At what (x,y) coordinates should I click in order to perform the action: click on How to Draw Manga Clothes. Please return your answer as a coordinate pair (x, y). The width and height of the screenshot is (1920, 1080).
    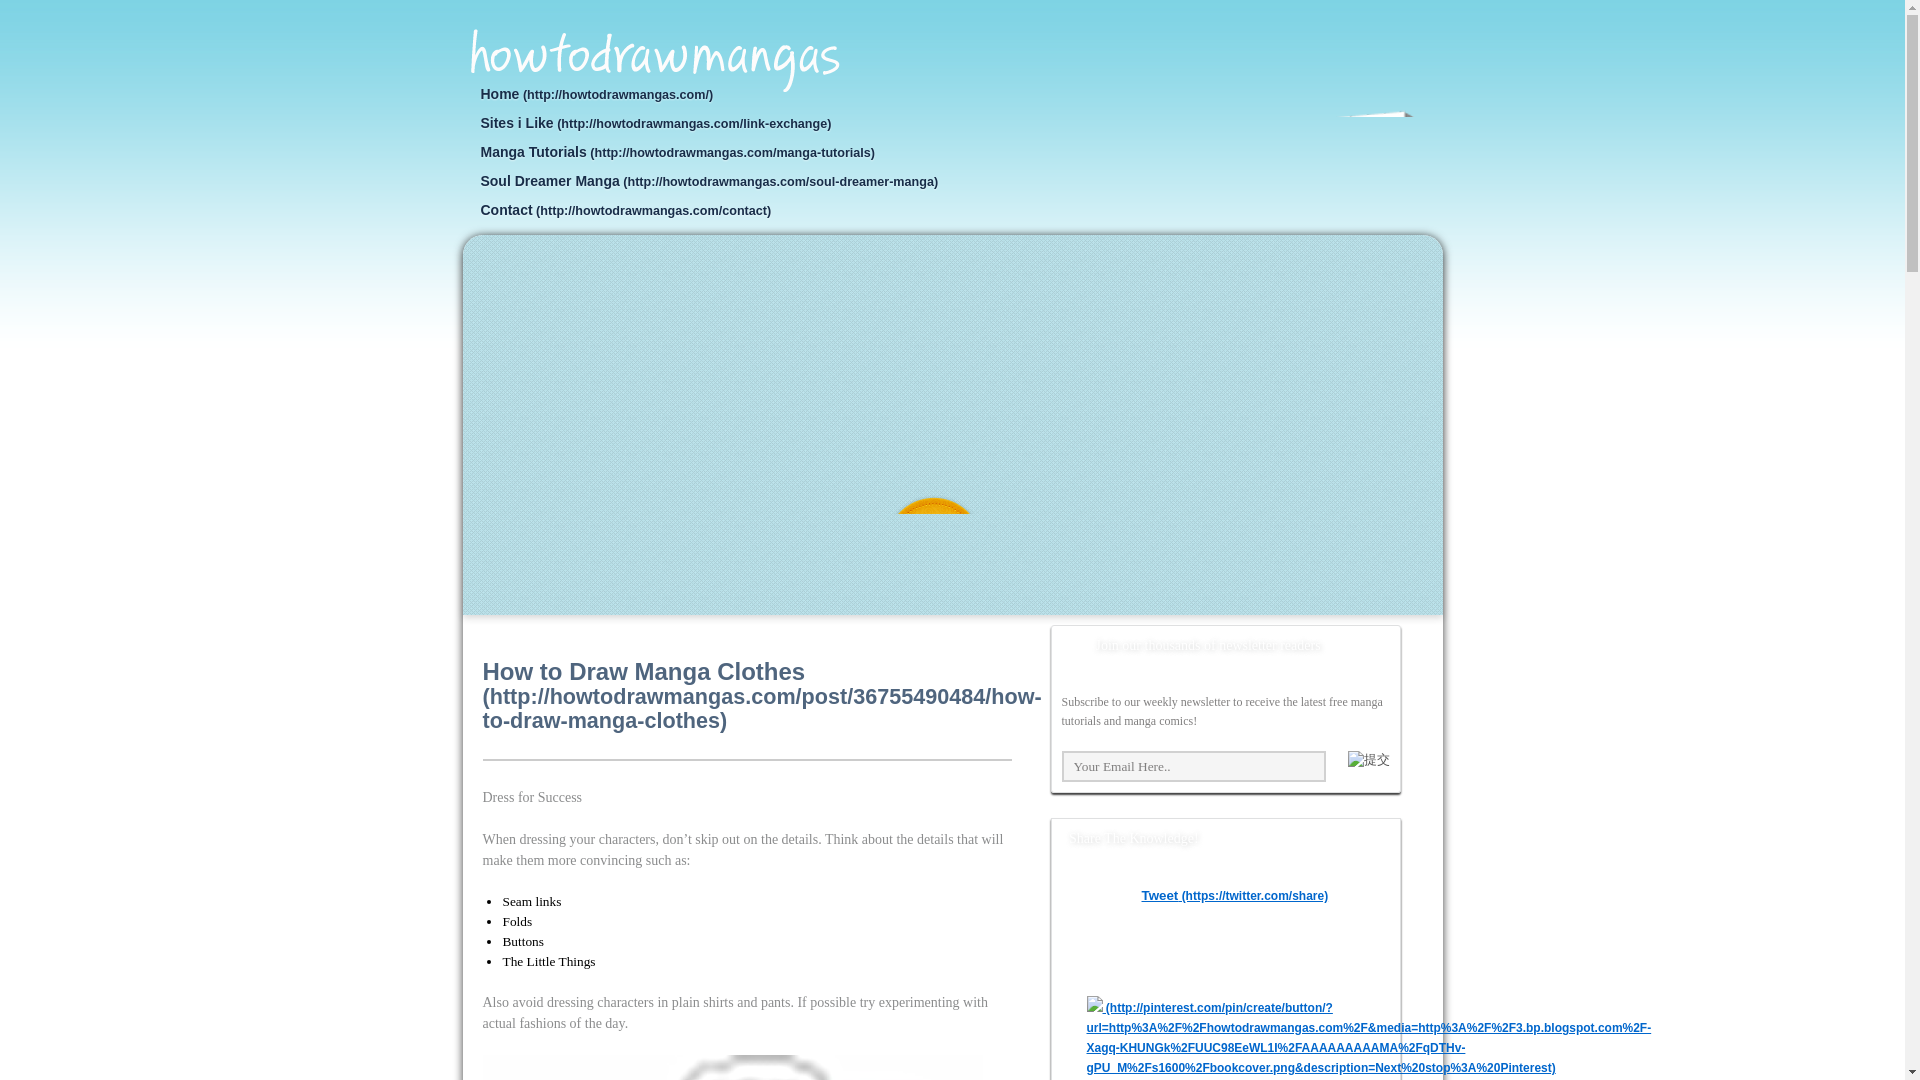
    Looking at the image, I should click on (760, 695).